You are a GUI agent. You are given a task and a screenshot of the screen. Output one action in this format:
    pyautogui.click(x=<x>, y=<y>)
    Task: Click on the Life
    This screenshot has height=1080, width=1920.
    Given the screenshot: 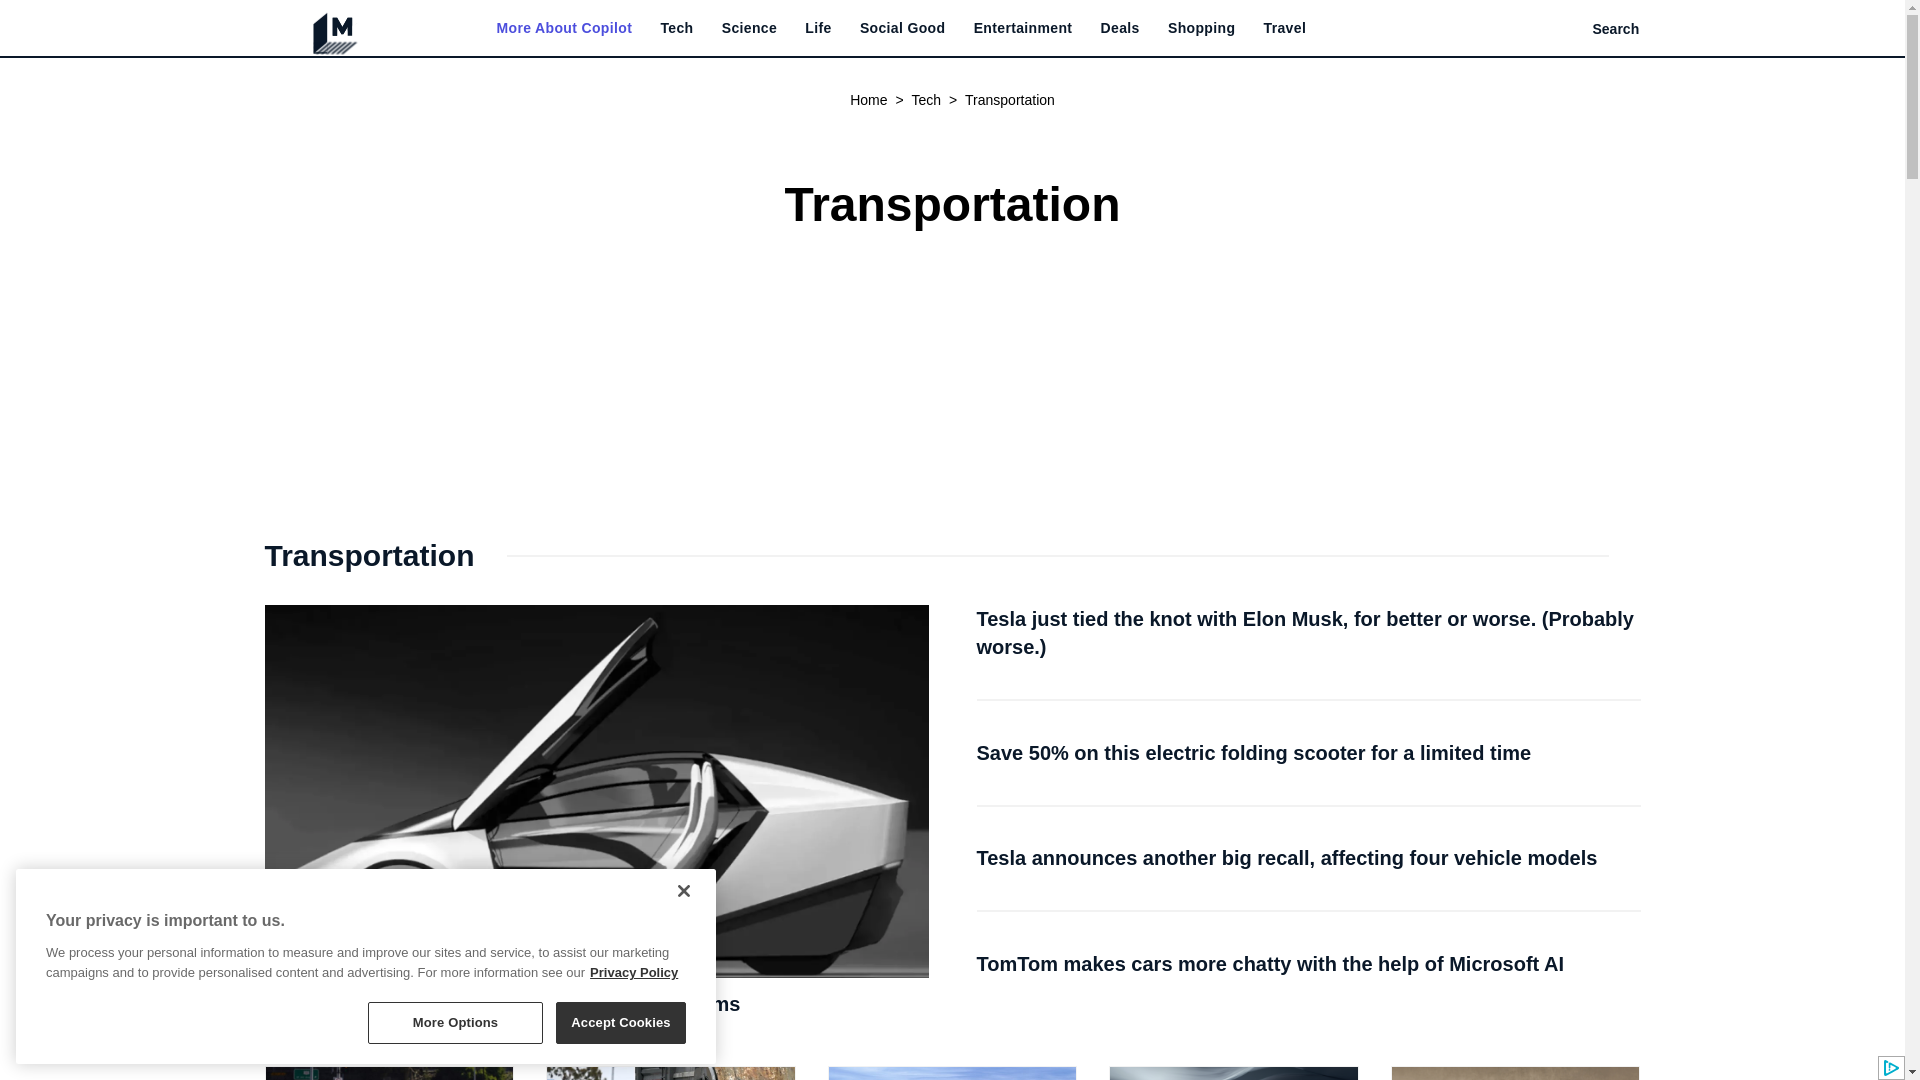 What is the action you would take?
    pyautogui.click(x=818, y=28)
    